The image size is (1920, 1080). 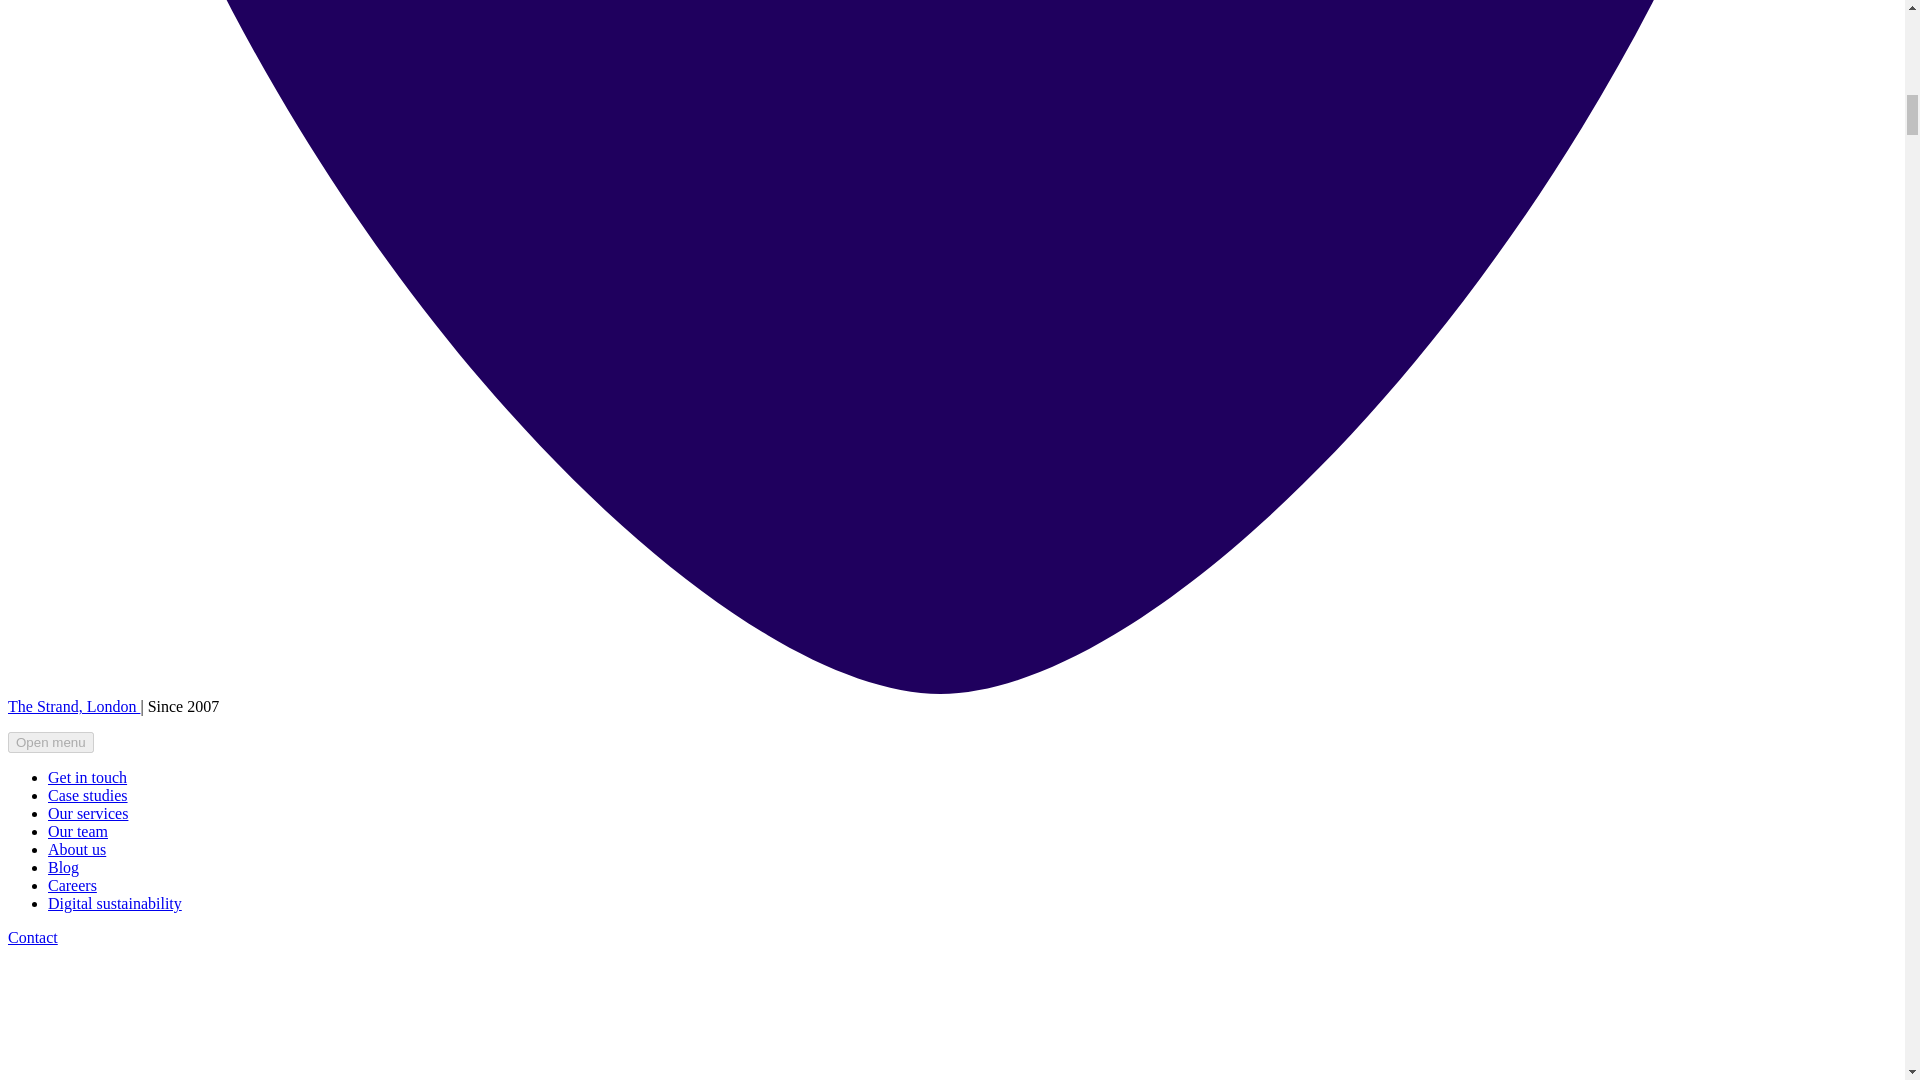 I want to click on Open menu, so click(x=50, y=742).